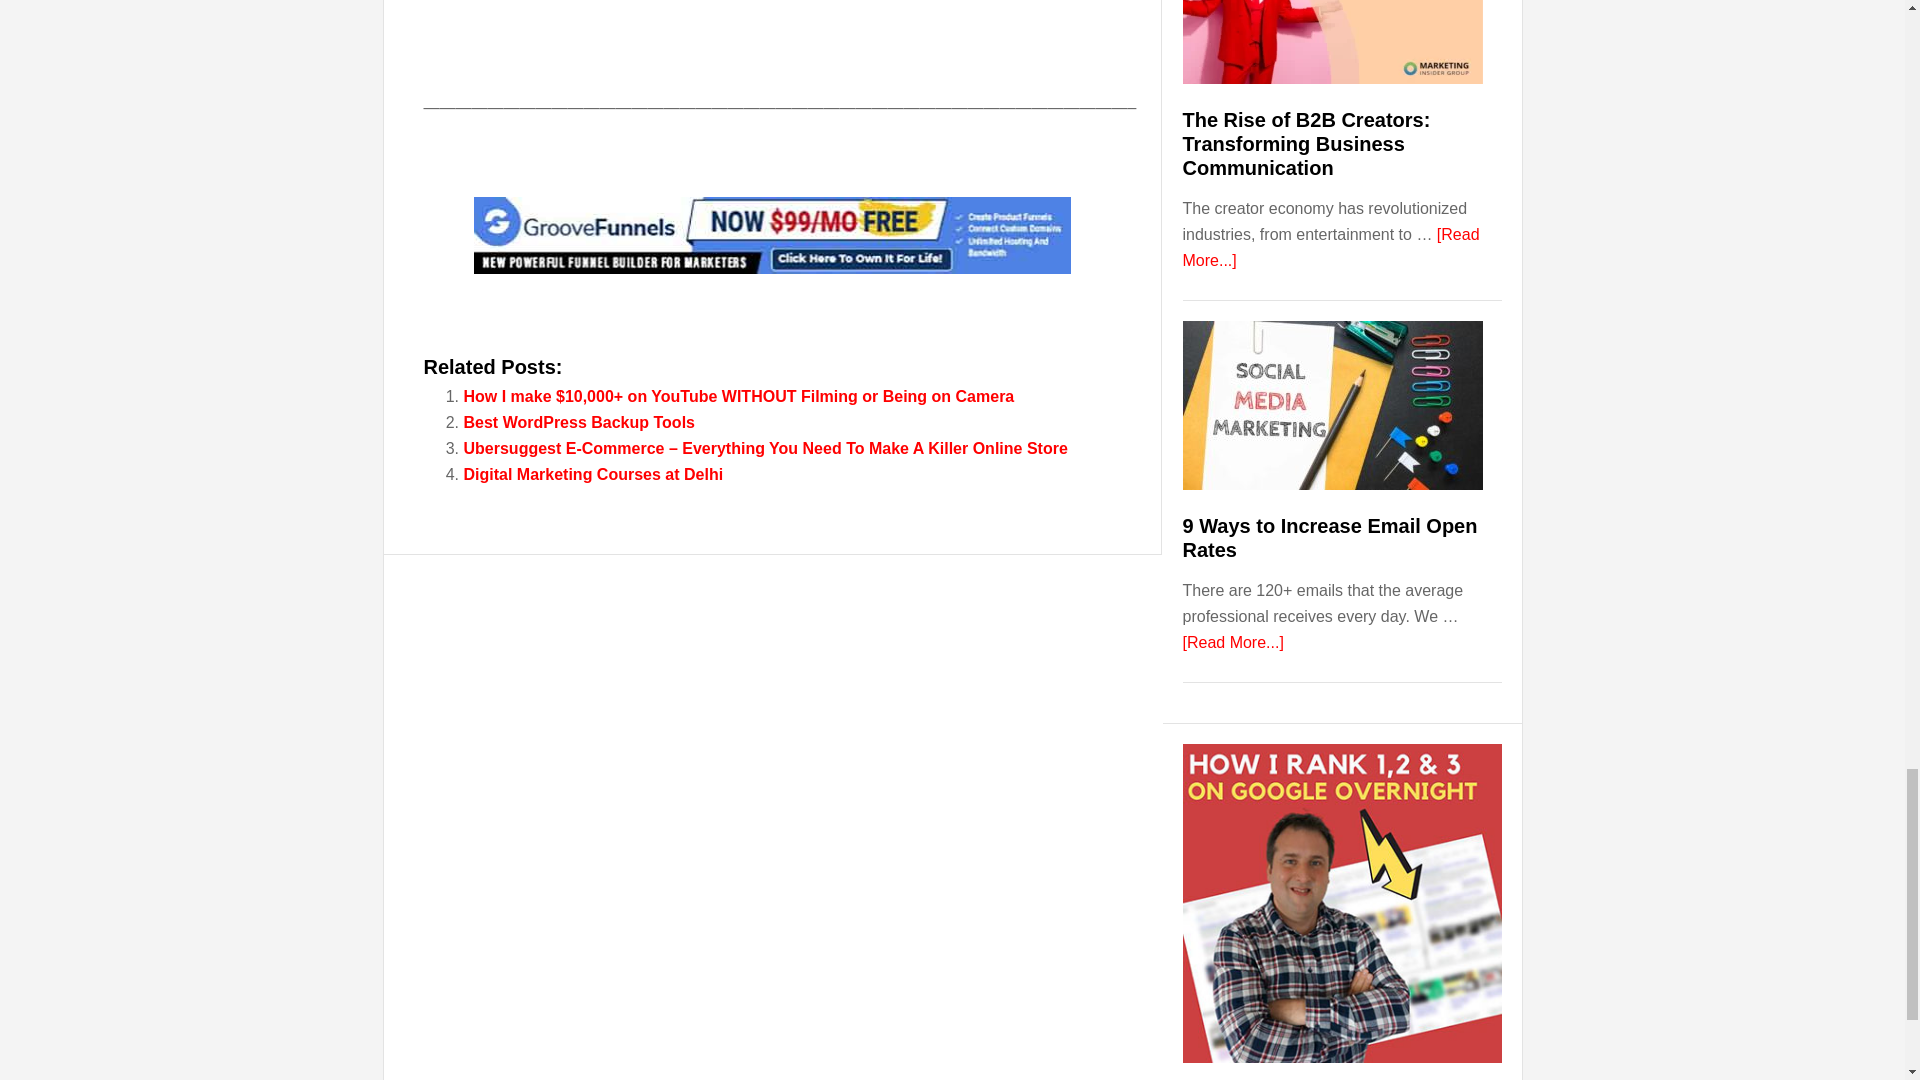 This screenshot has width=1920, height=1080. Describe the element at coordinates (580, 422) in the screenshot. I see `Best WordPress Backup Tools` at that location.